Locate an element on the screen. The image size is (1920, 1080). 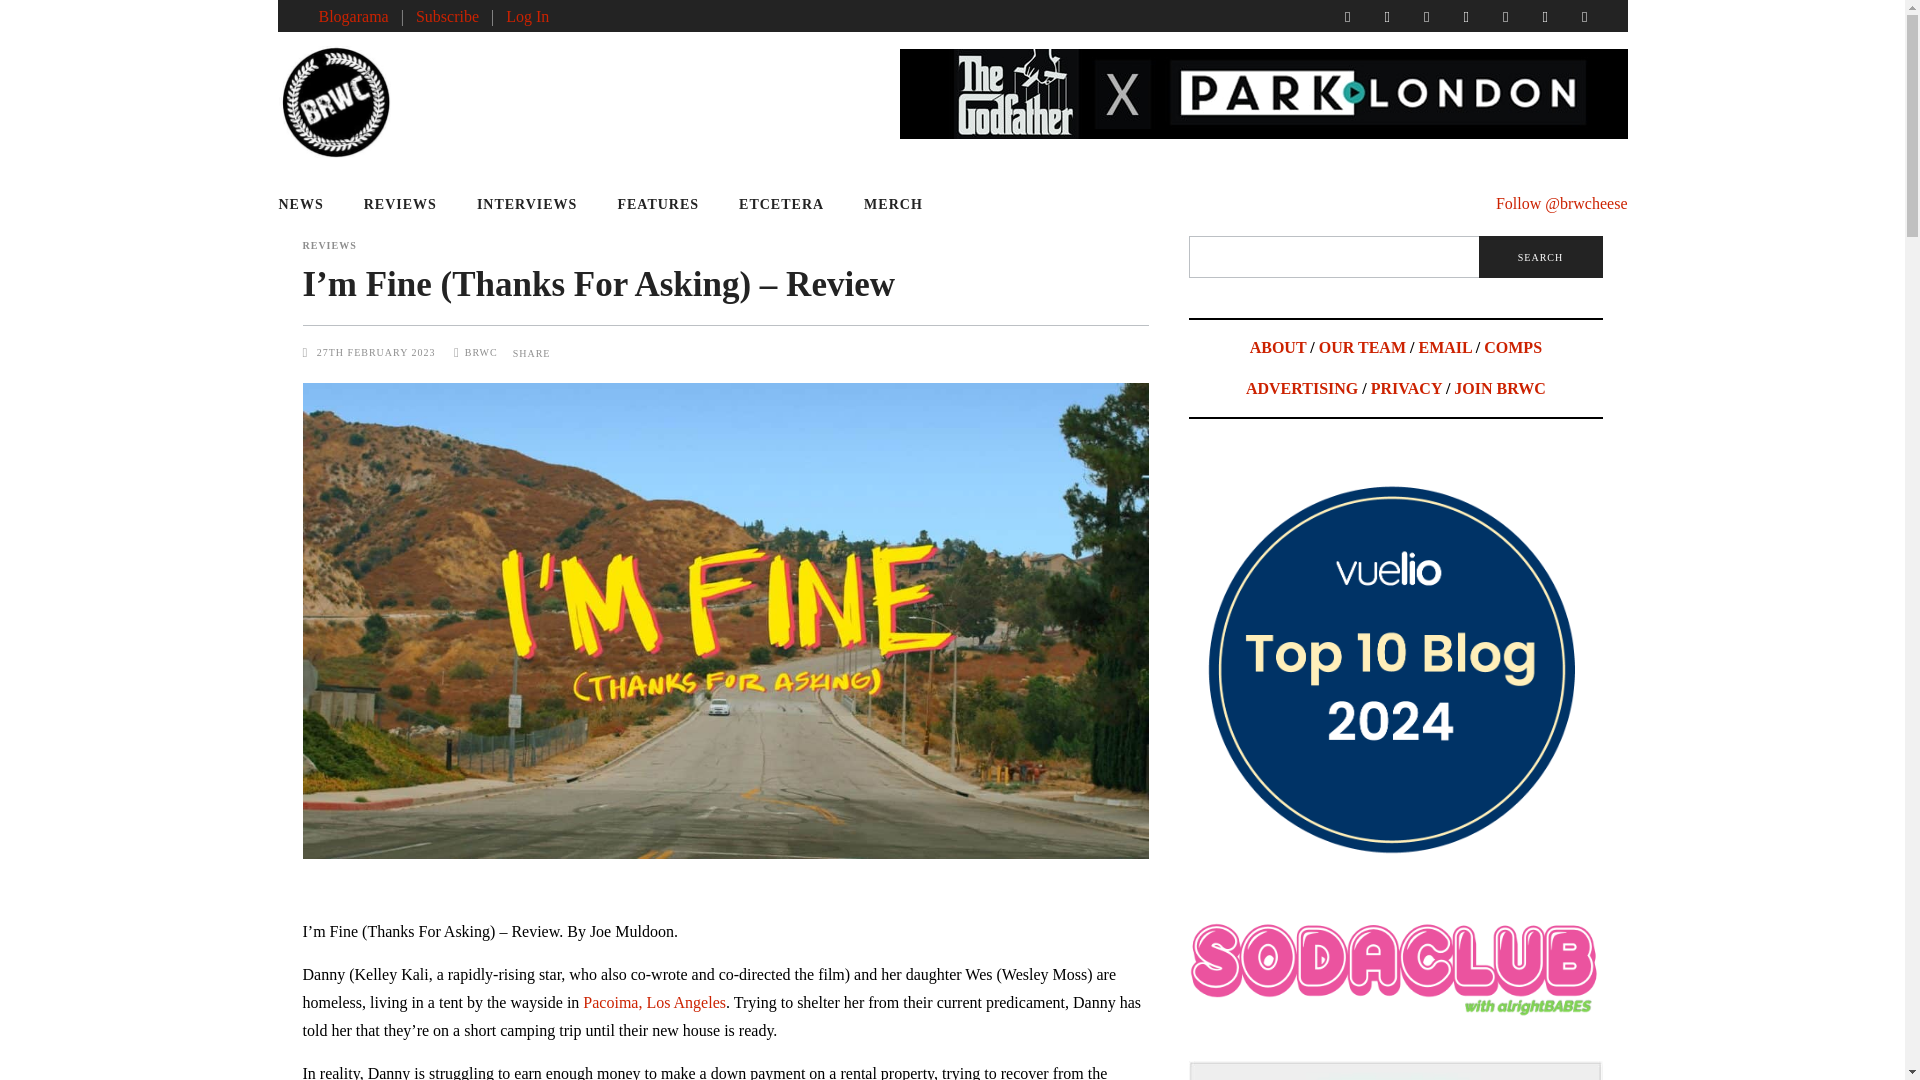
FEATURES is located at coordinates (658, 204).